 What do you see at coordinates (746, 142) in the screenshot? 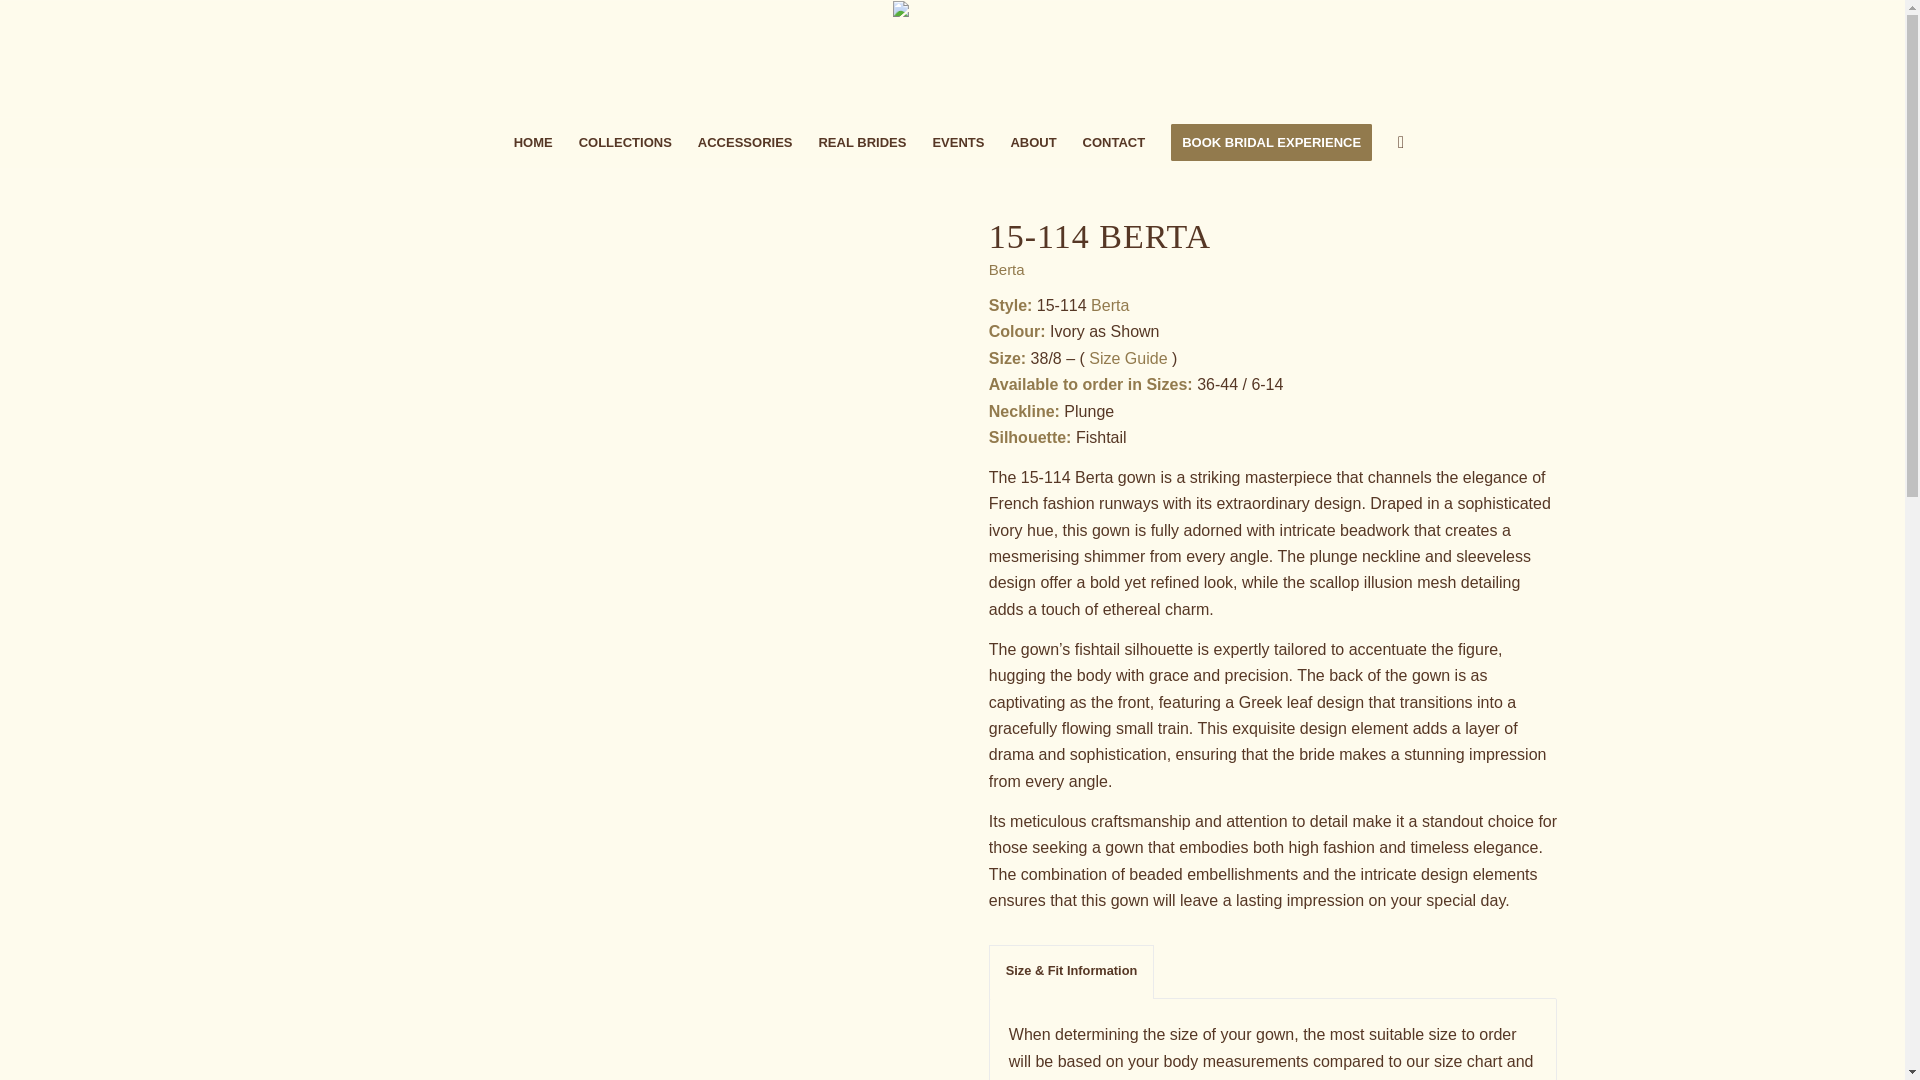
I see `ACCESSORIES` at bounding box center [746, 142].